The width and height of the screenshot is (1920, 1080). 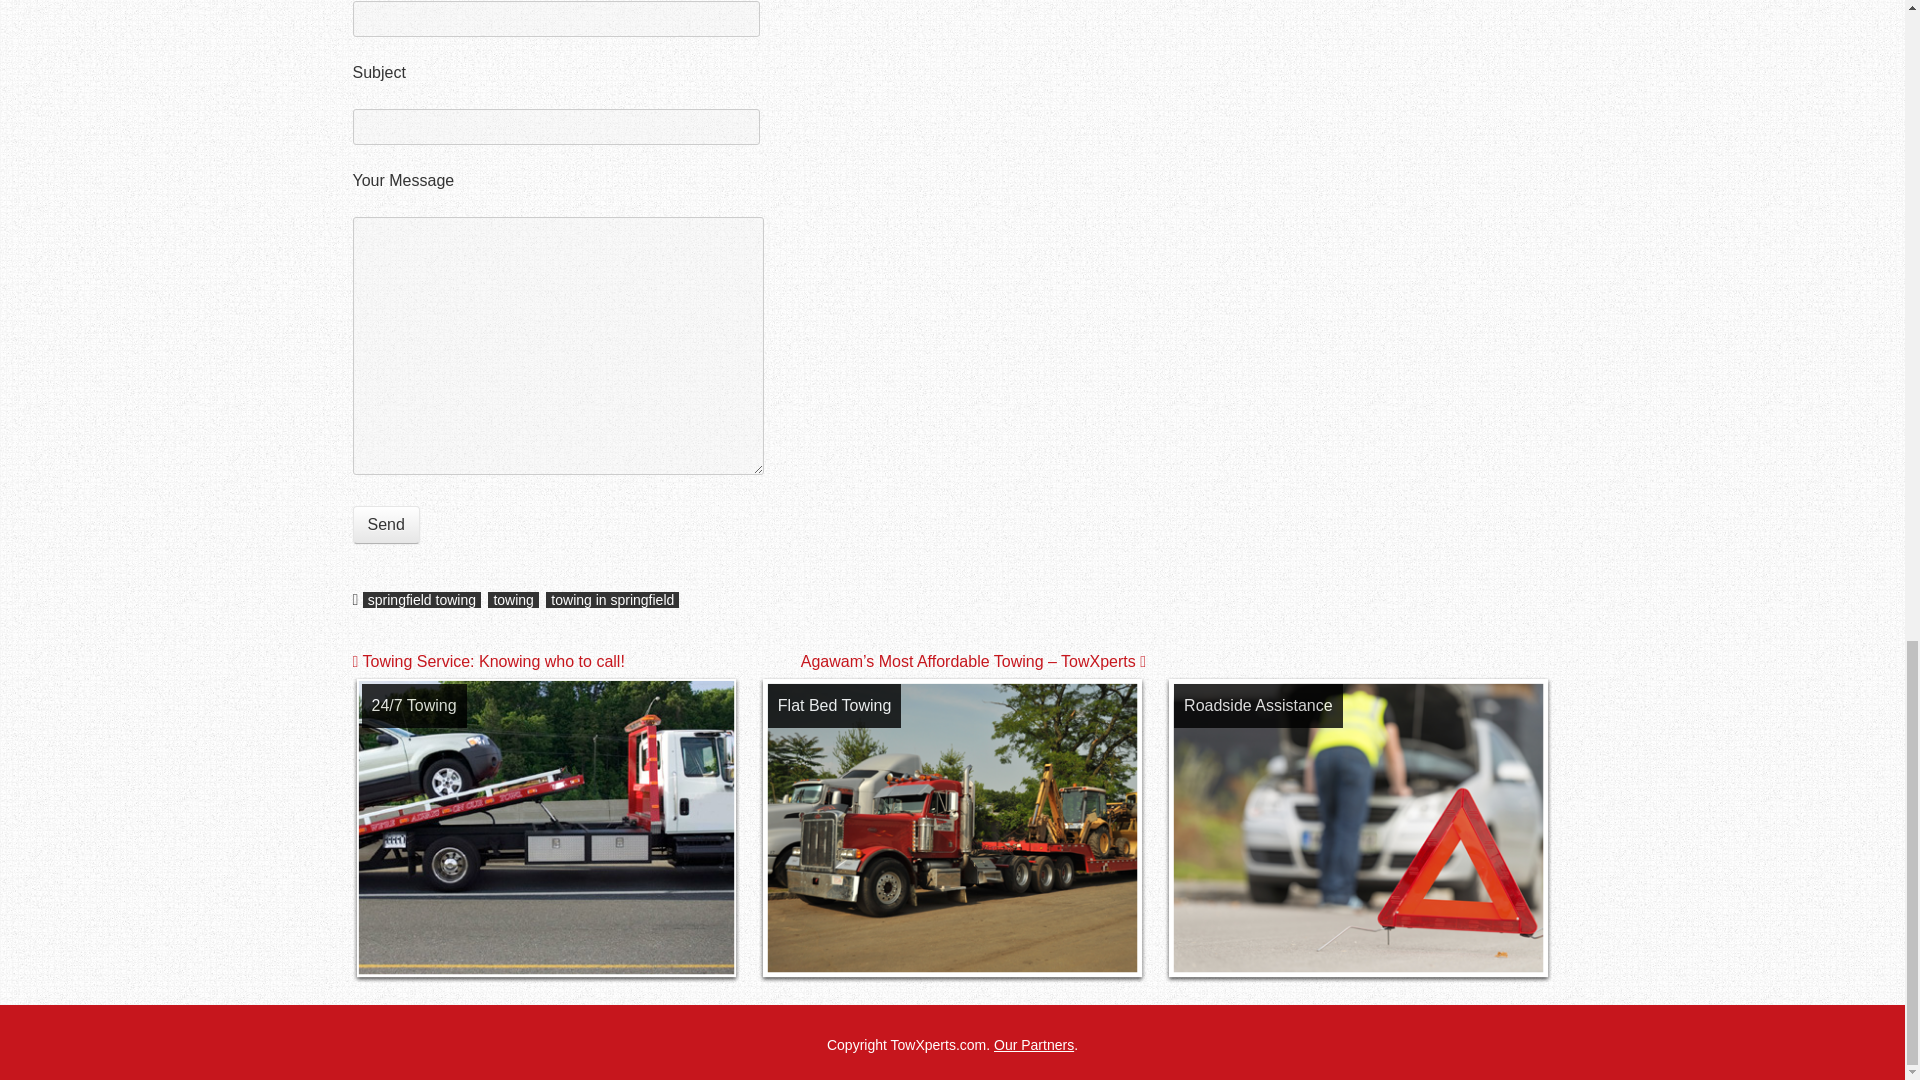 I want to click on towing in springfield, so click(x=612, y=600).